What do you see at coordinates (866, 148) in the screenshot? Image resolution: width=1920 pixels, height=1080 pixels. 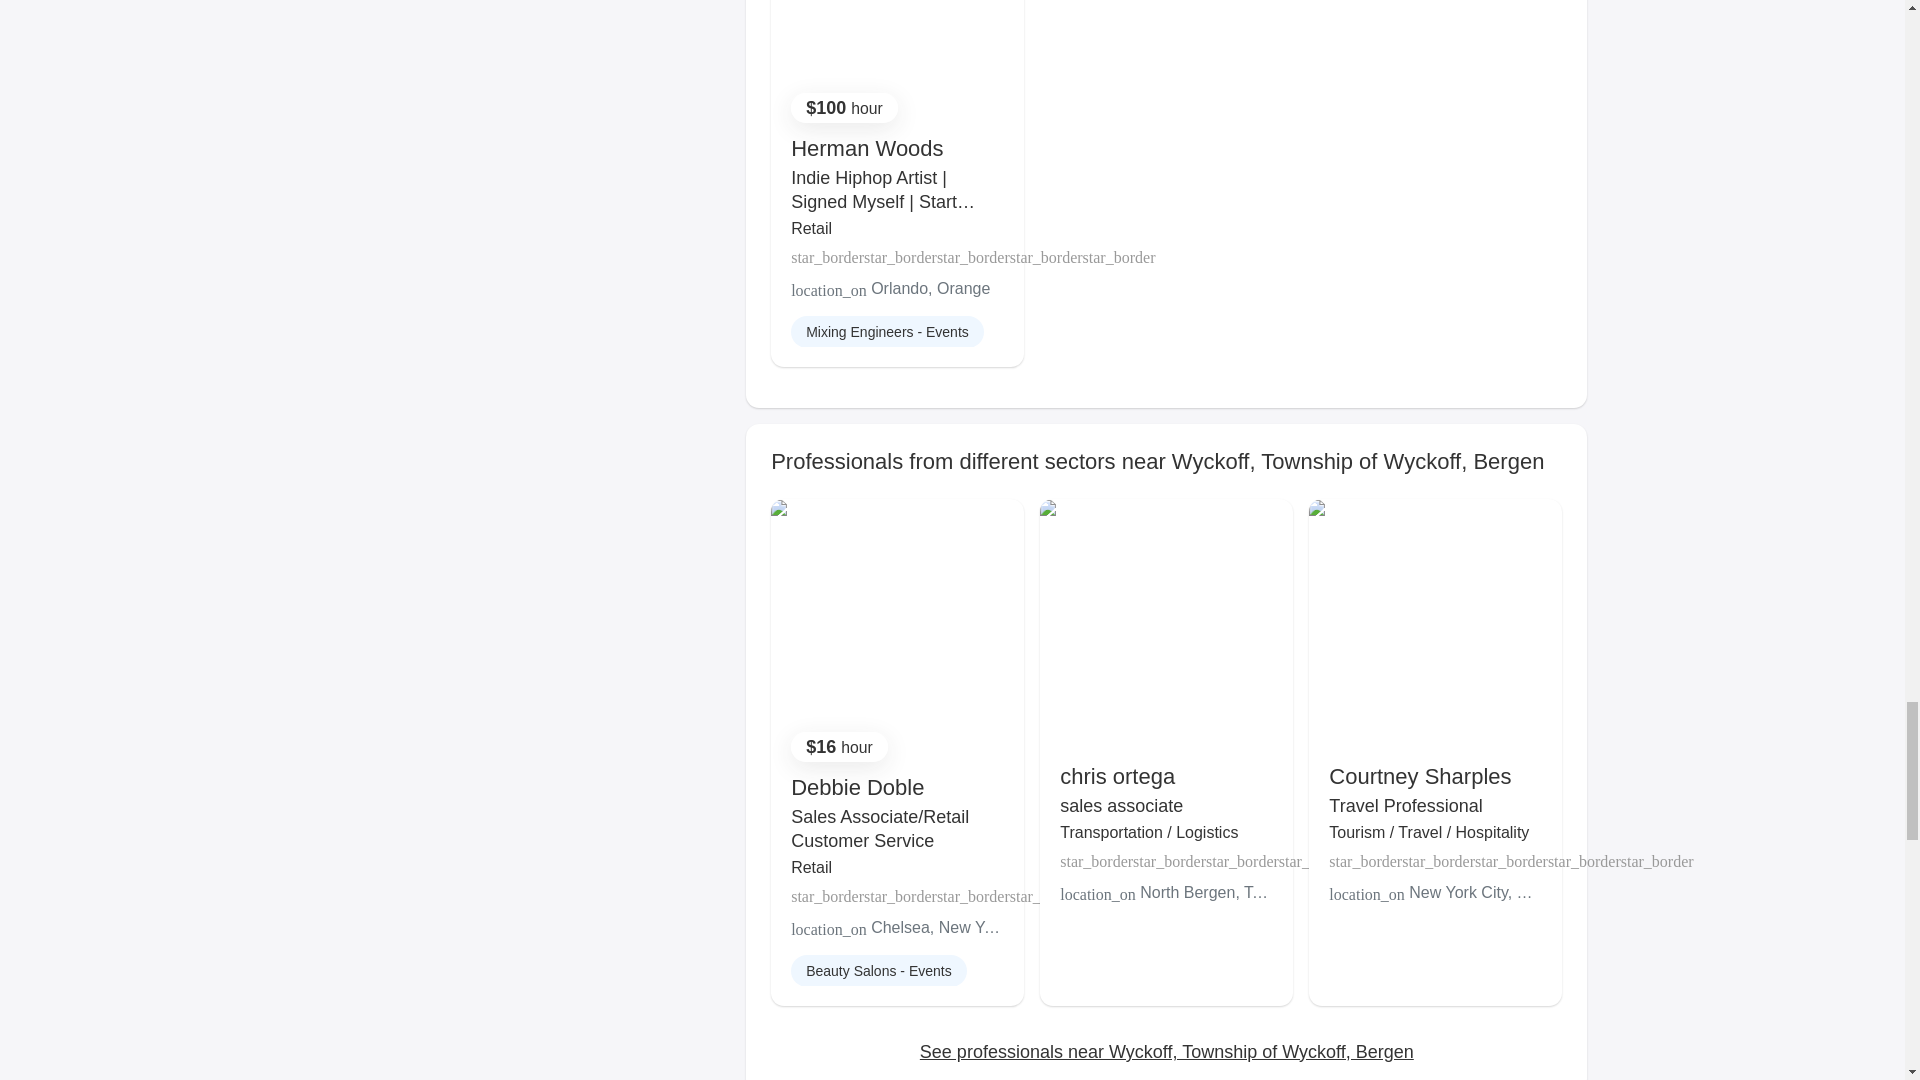 I see `Herman Woods` at bounding box center [866, 148].